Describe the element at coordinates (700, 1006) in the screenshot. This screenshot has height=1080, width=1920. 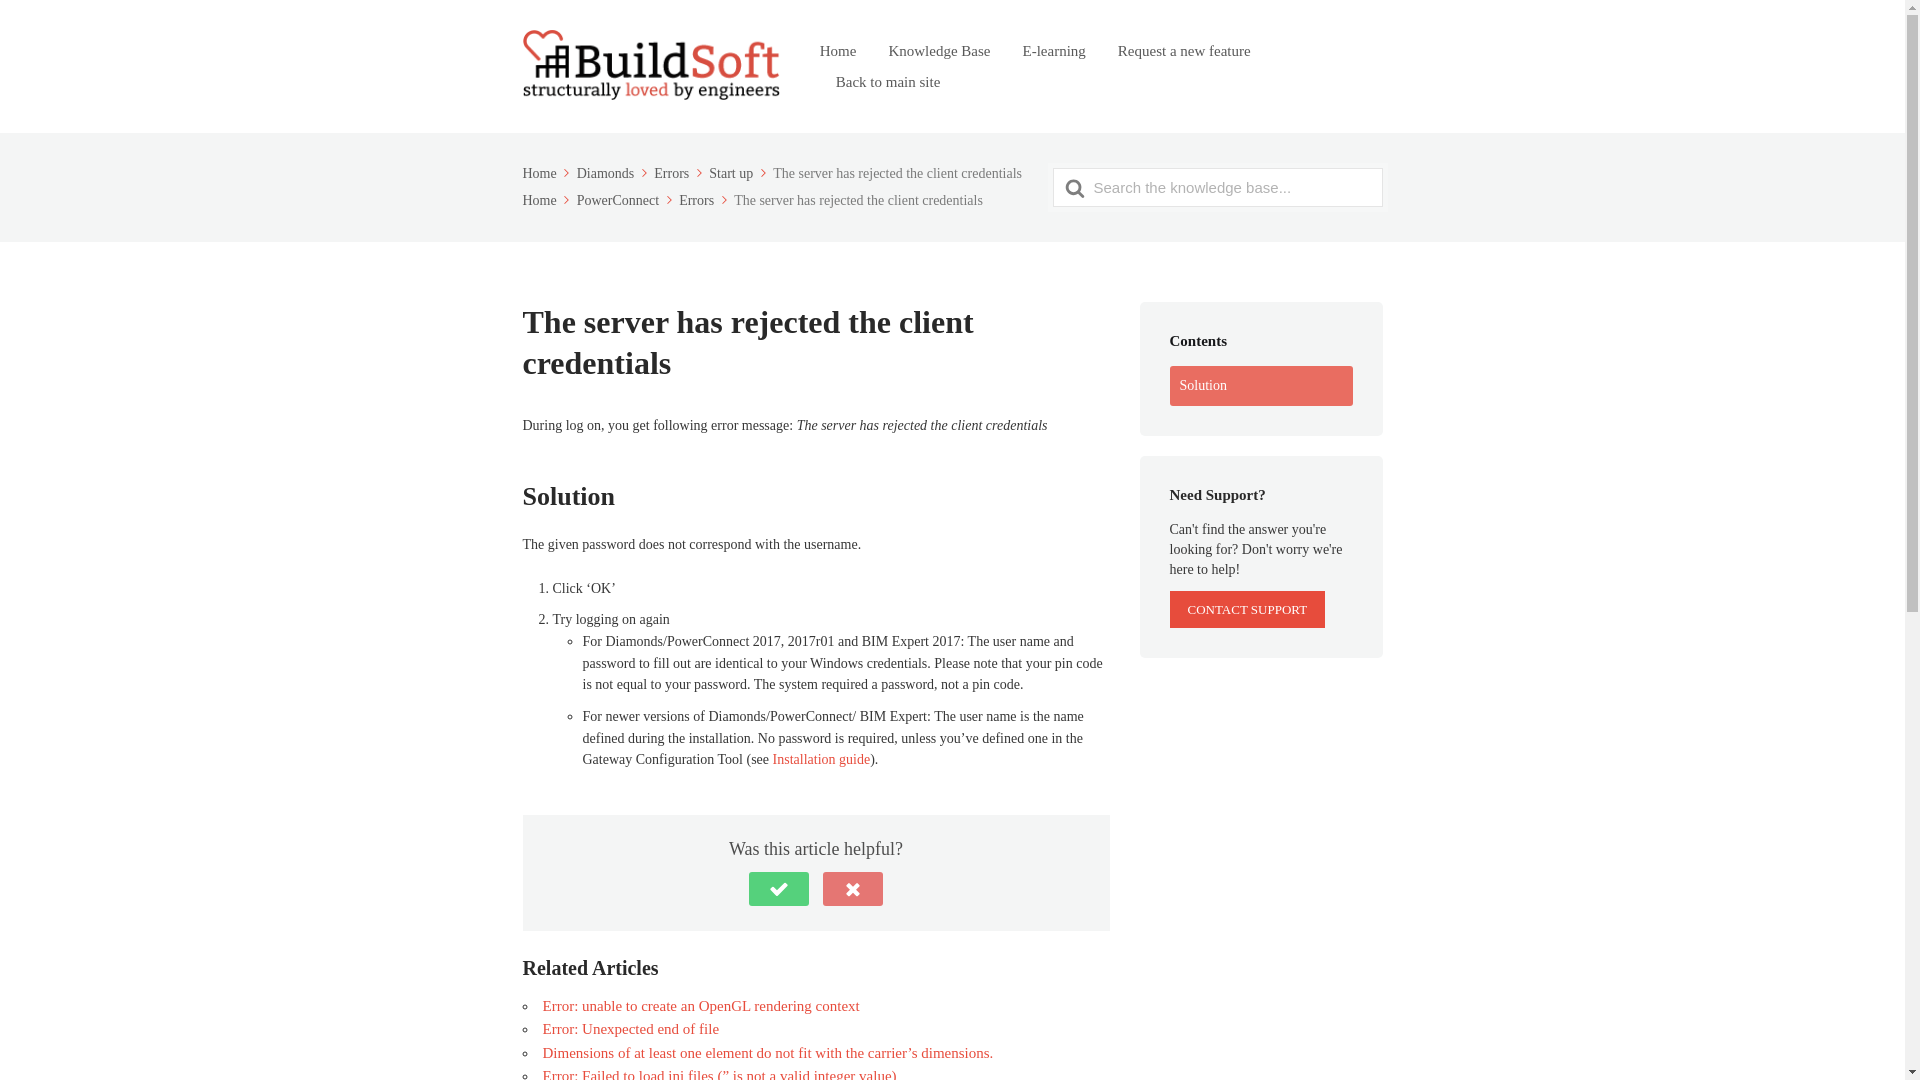
I see `Error: unable to create an OpenGL rendering context` at that location.